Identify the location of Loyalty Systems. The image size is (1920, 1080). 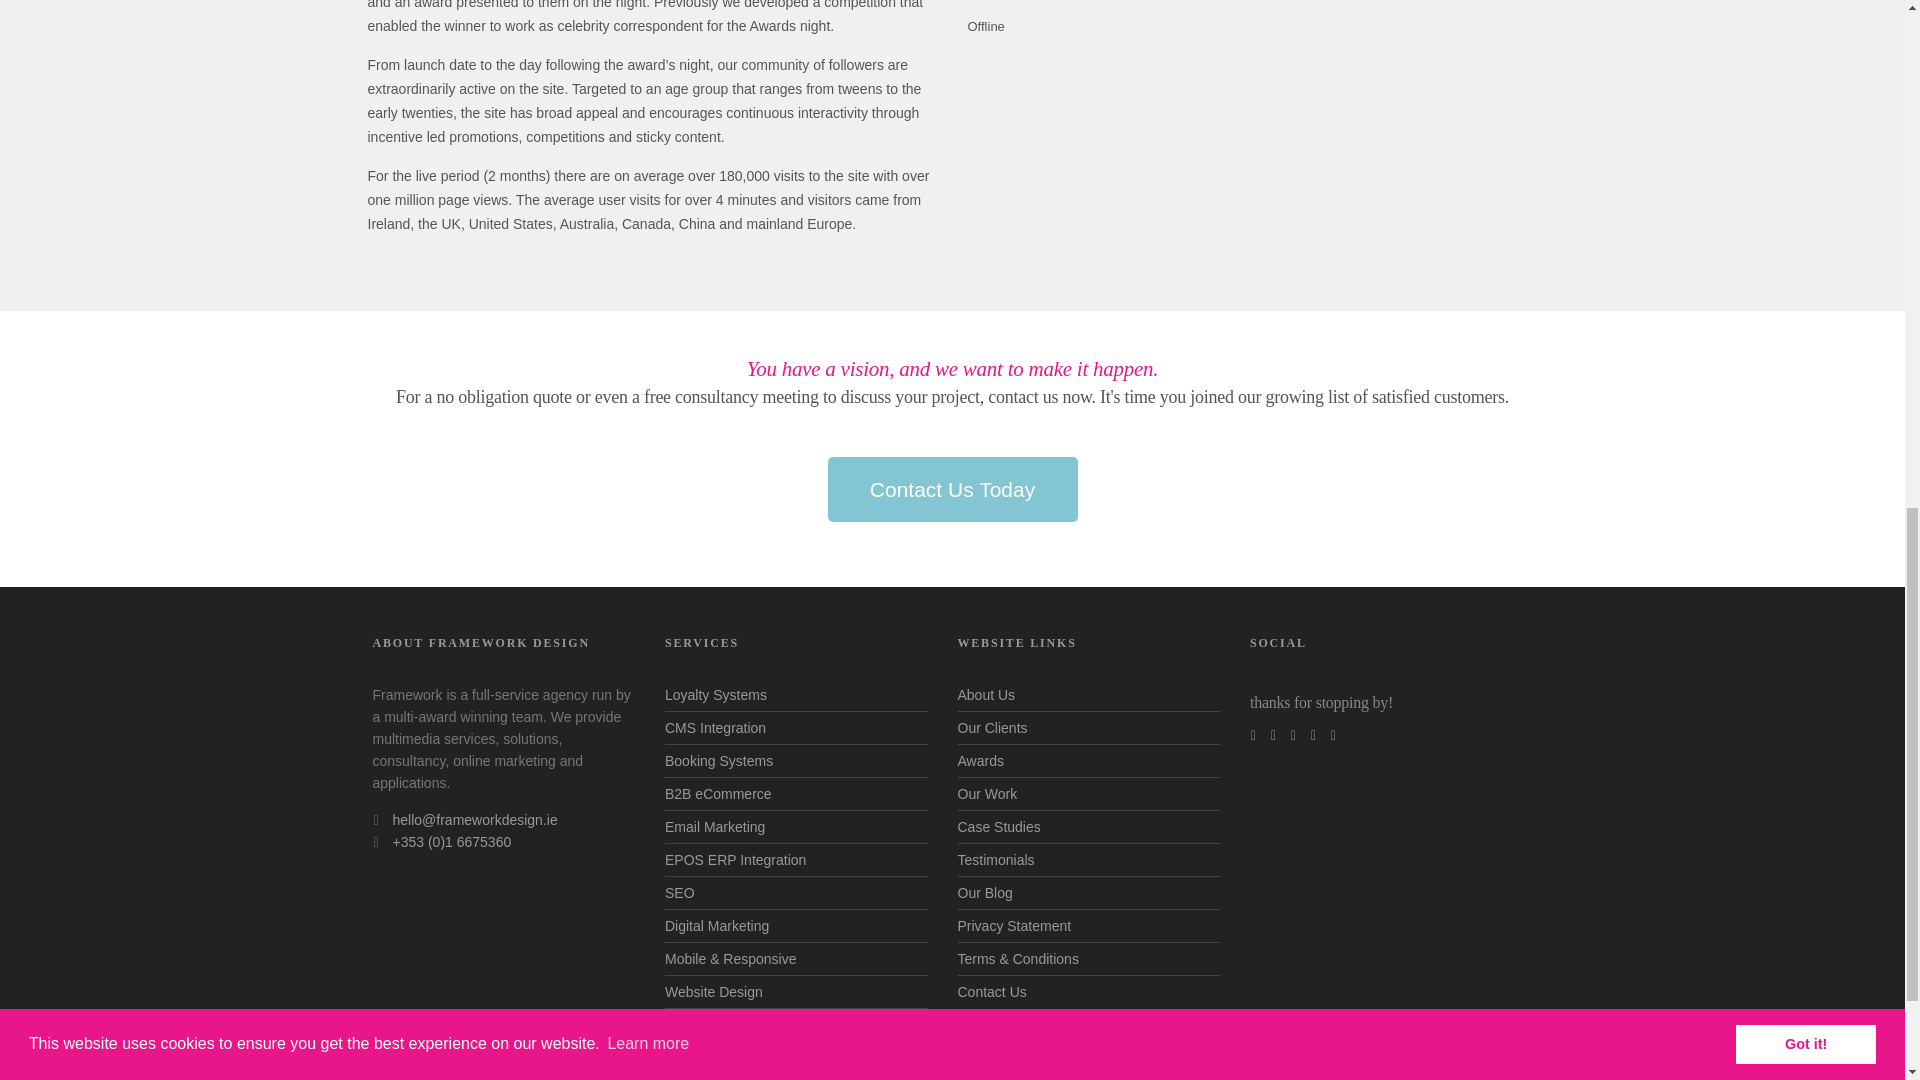
(715, 694).